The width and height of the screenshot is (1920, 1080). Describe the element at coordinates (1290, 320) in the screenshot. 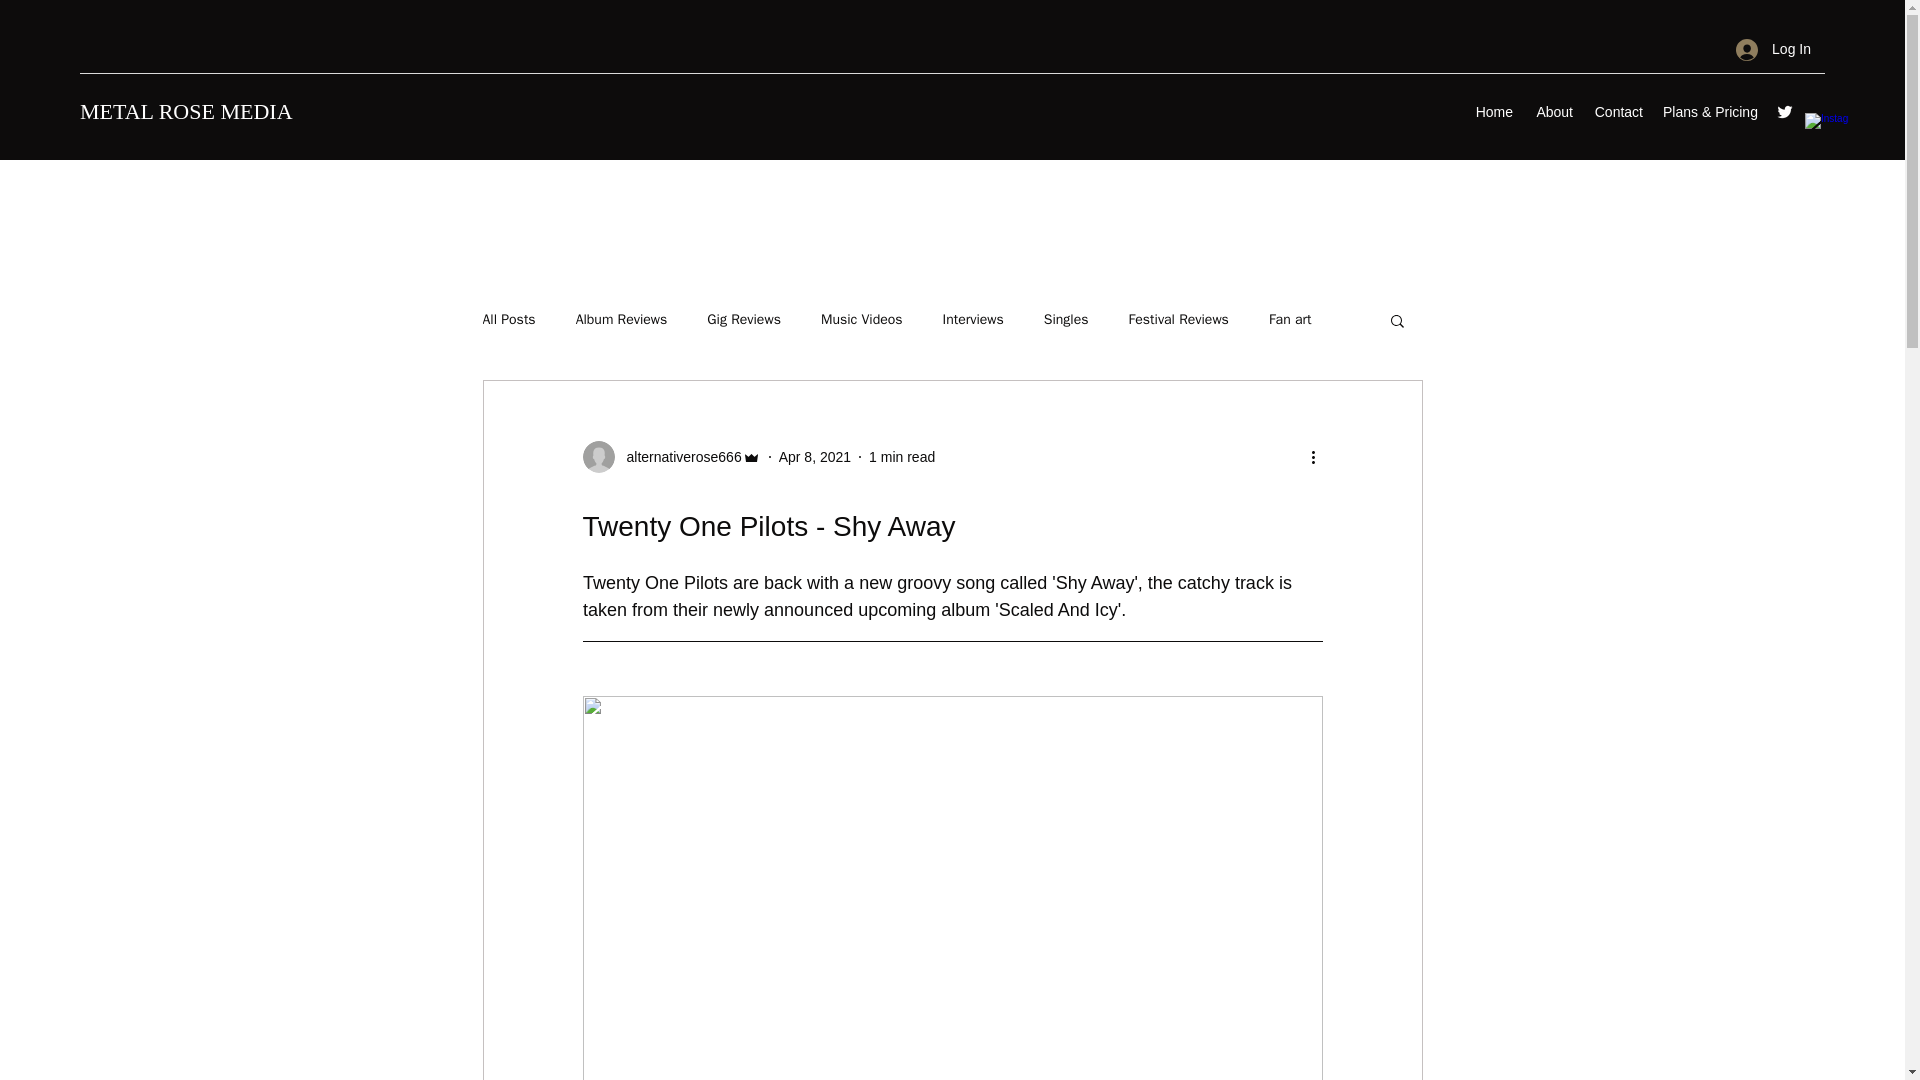

I see `Fan art` at that location.